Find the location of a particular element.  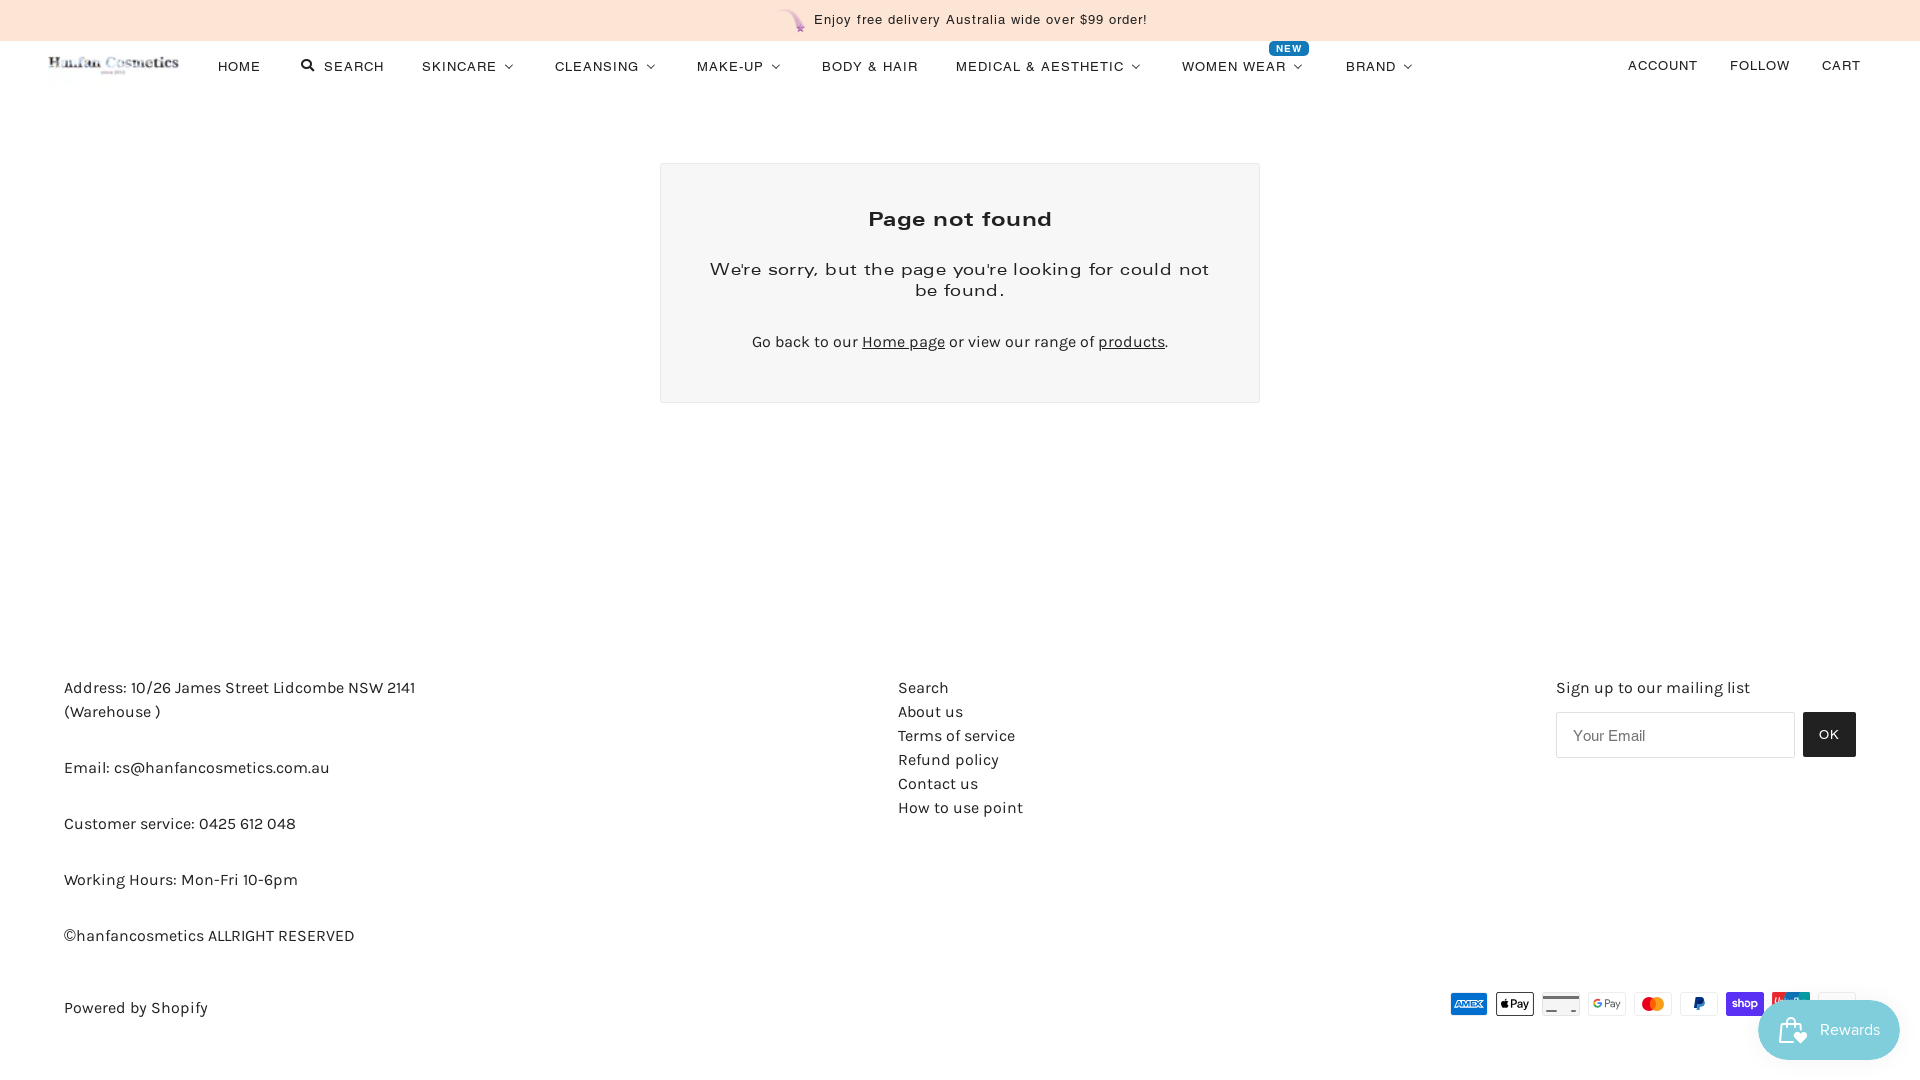

About us is located at coordinates (930, 712).